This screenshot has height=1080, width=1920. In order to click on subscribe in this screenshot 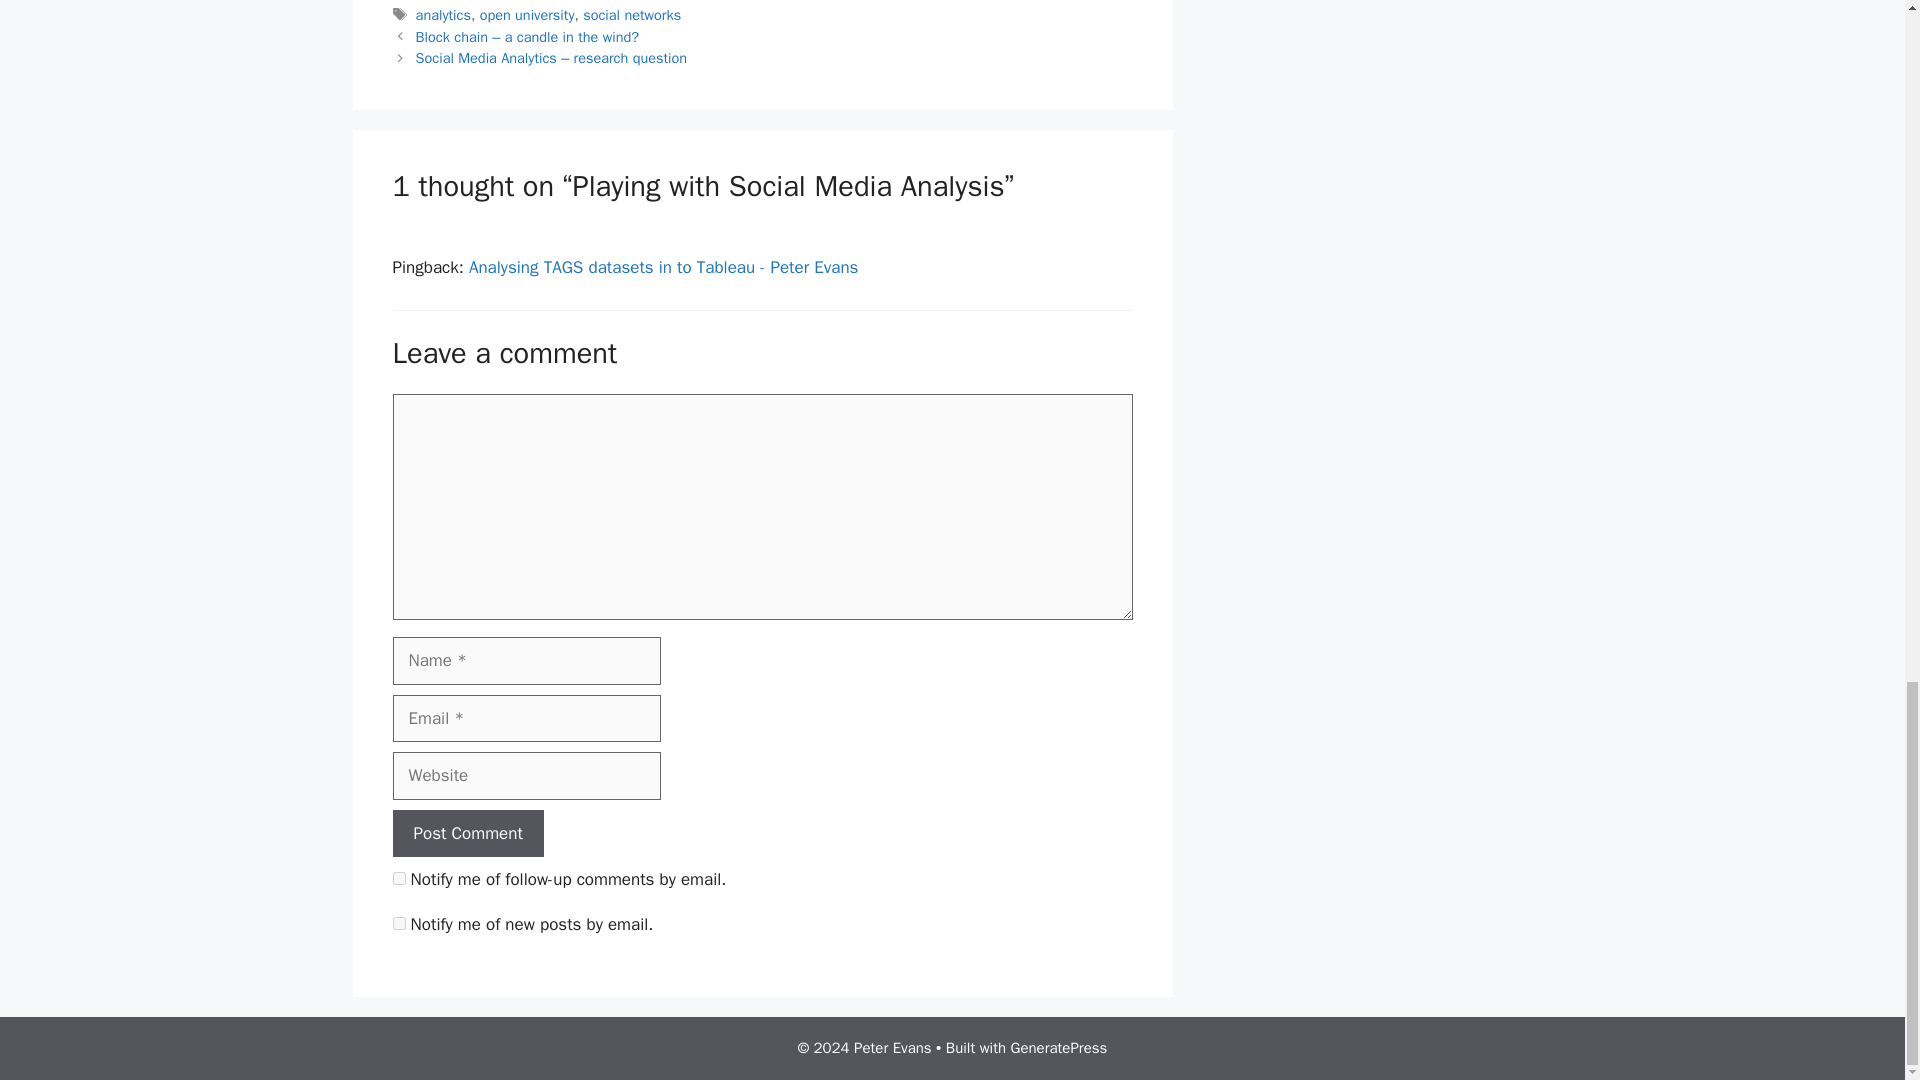, I will do `click(398, 878)`.